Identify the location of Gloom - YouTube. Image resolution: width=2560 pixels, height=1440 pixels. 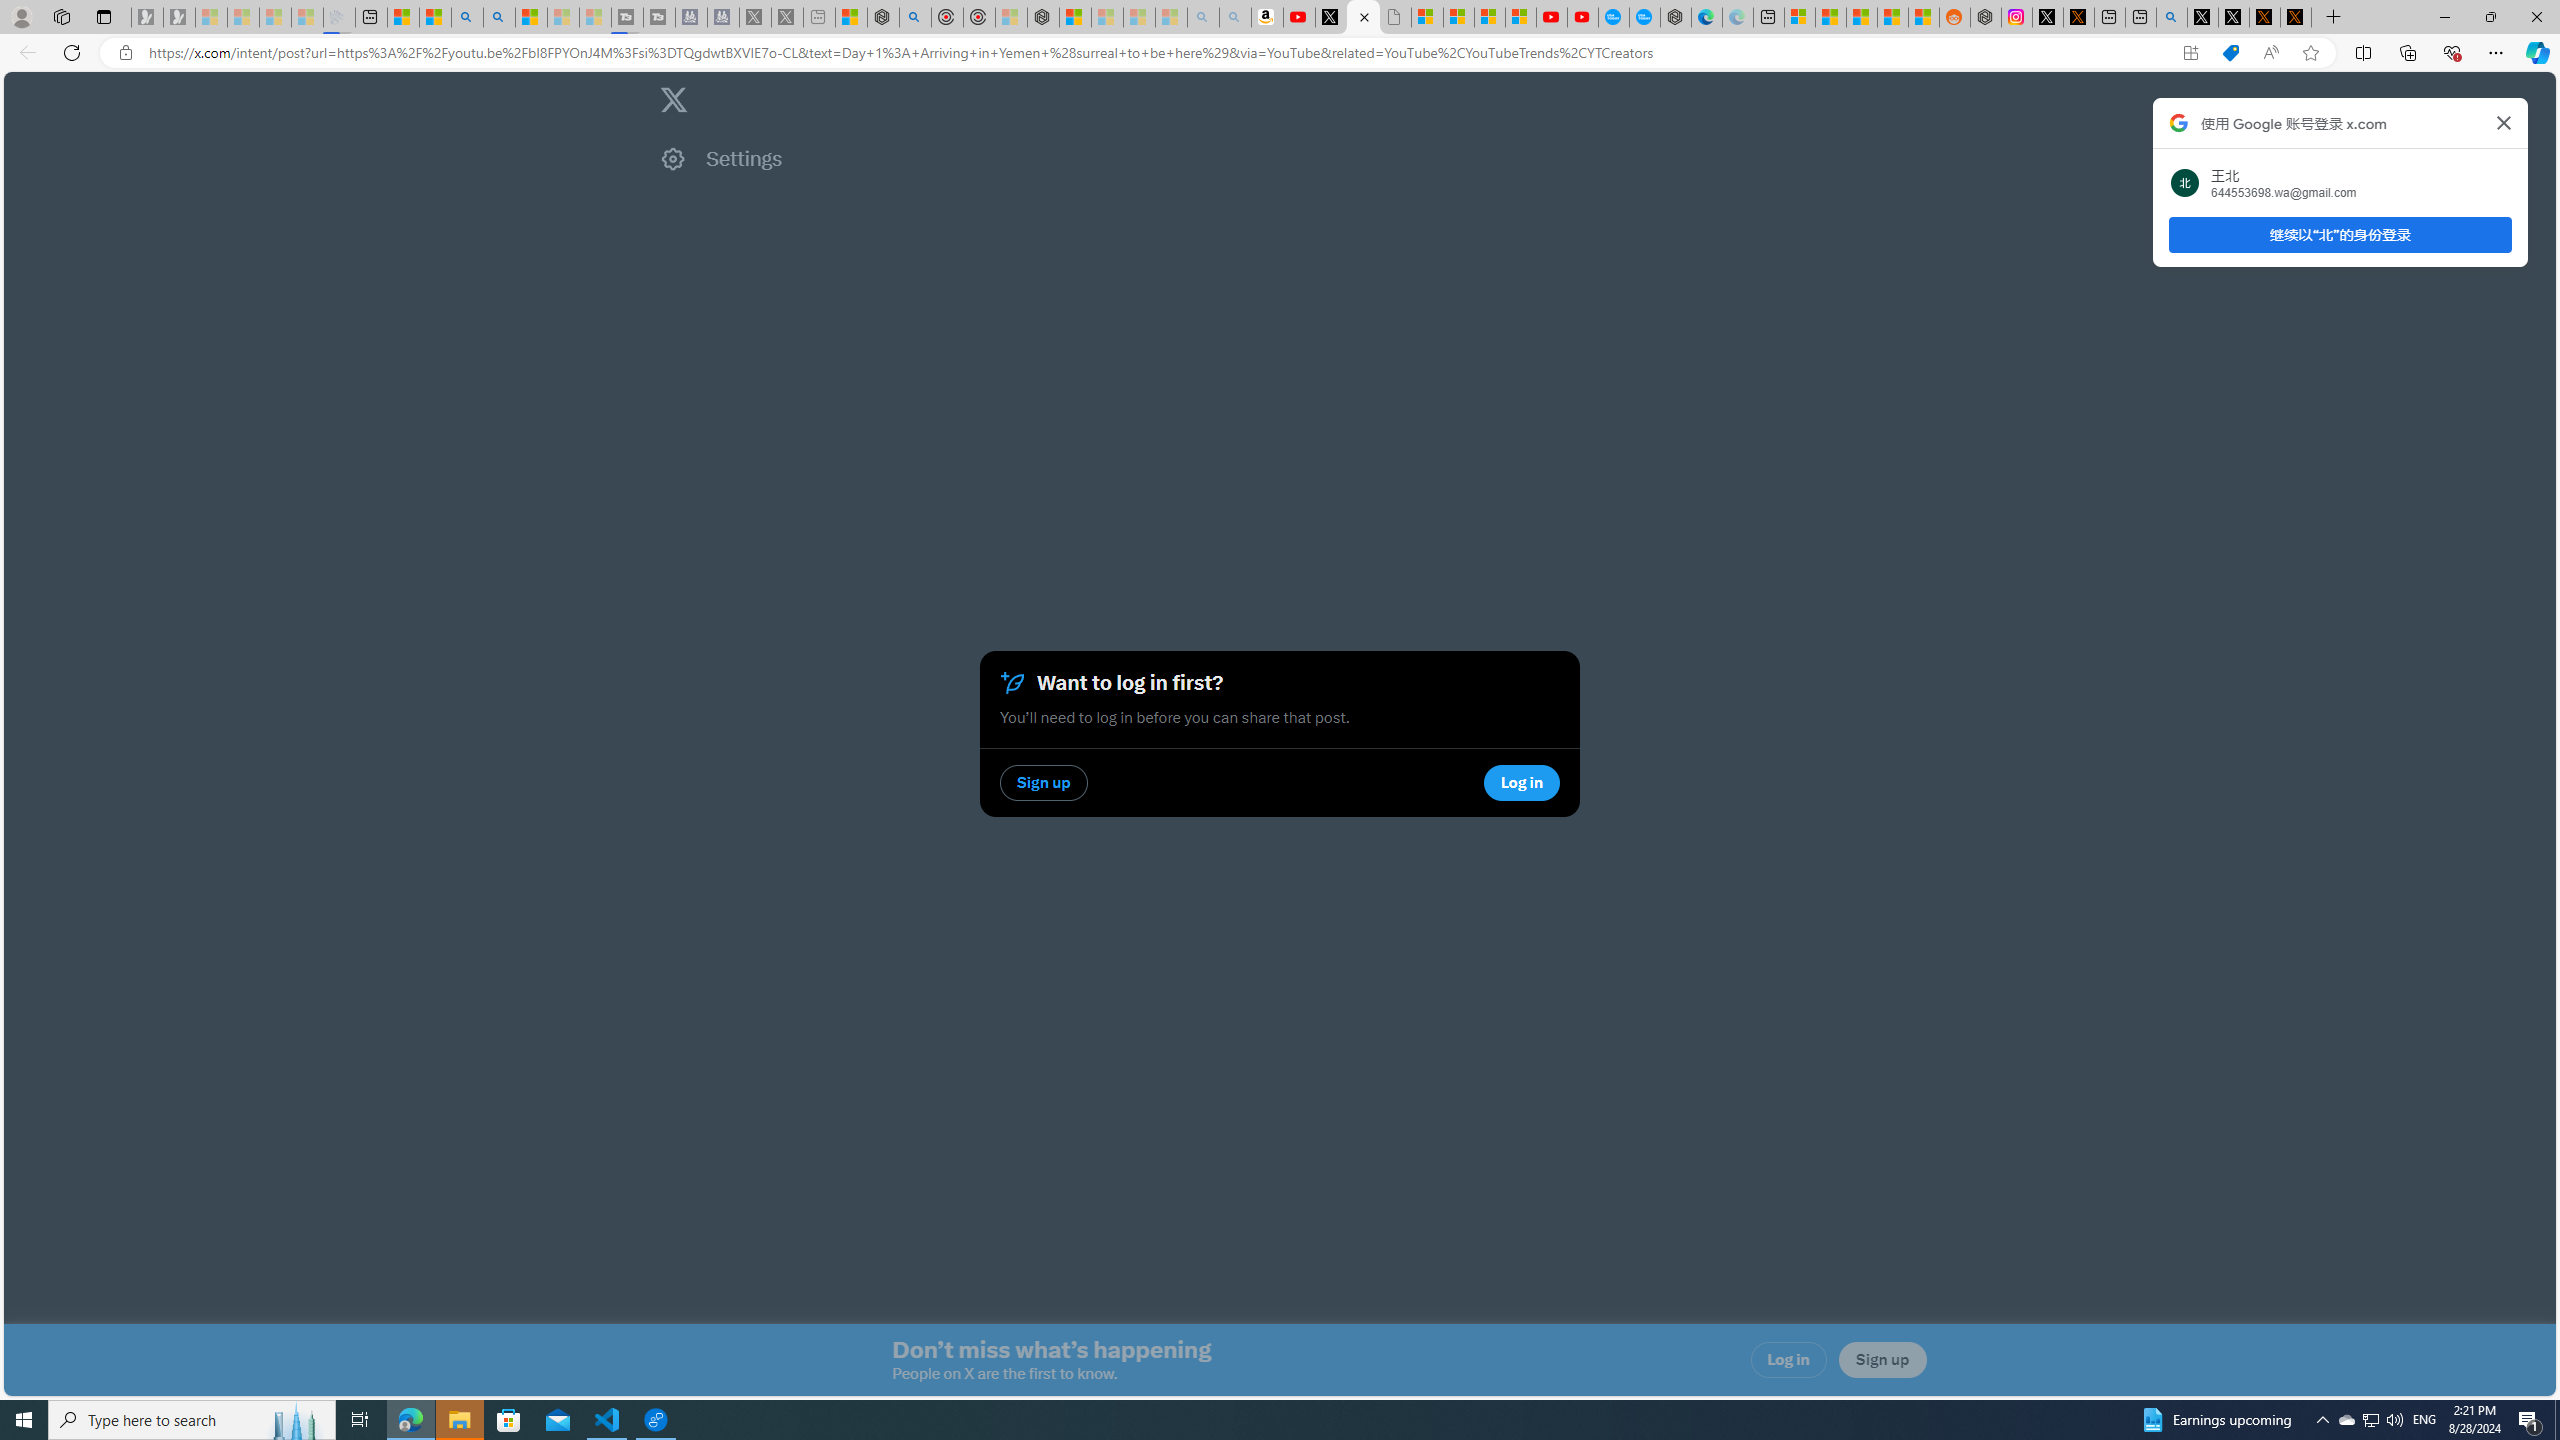
(1552, 17).